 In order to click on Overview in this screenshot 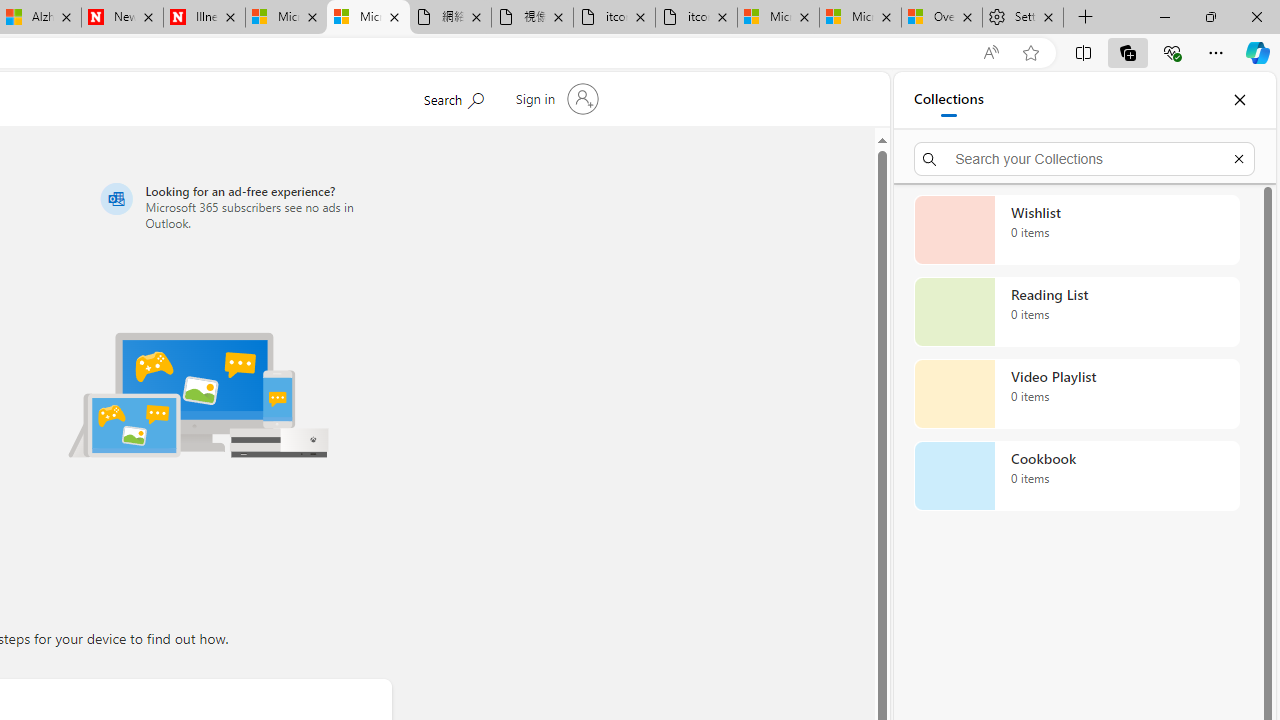, I will do `click(942, 18)`.